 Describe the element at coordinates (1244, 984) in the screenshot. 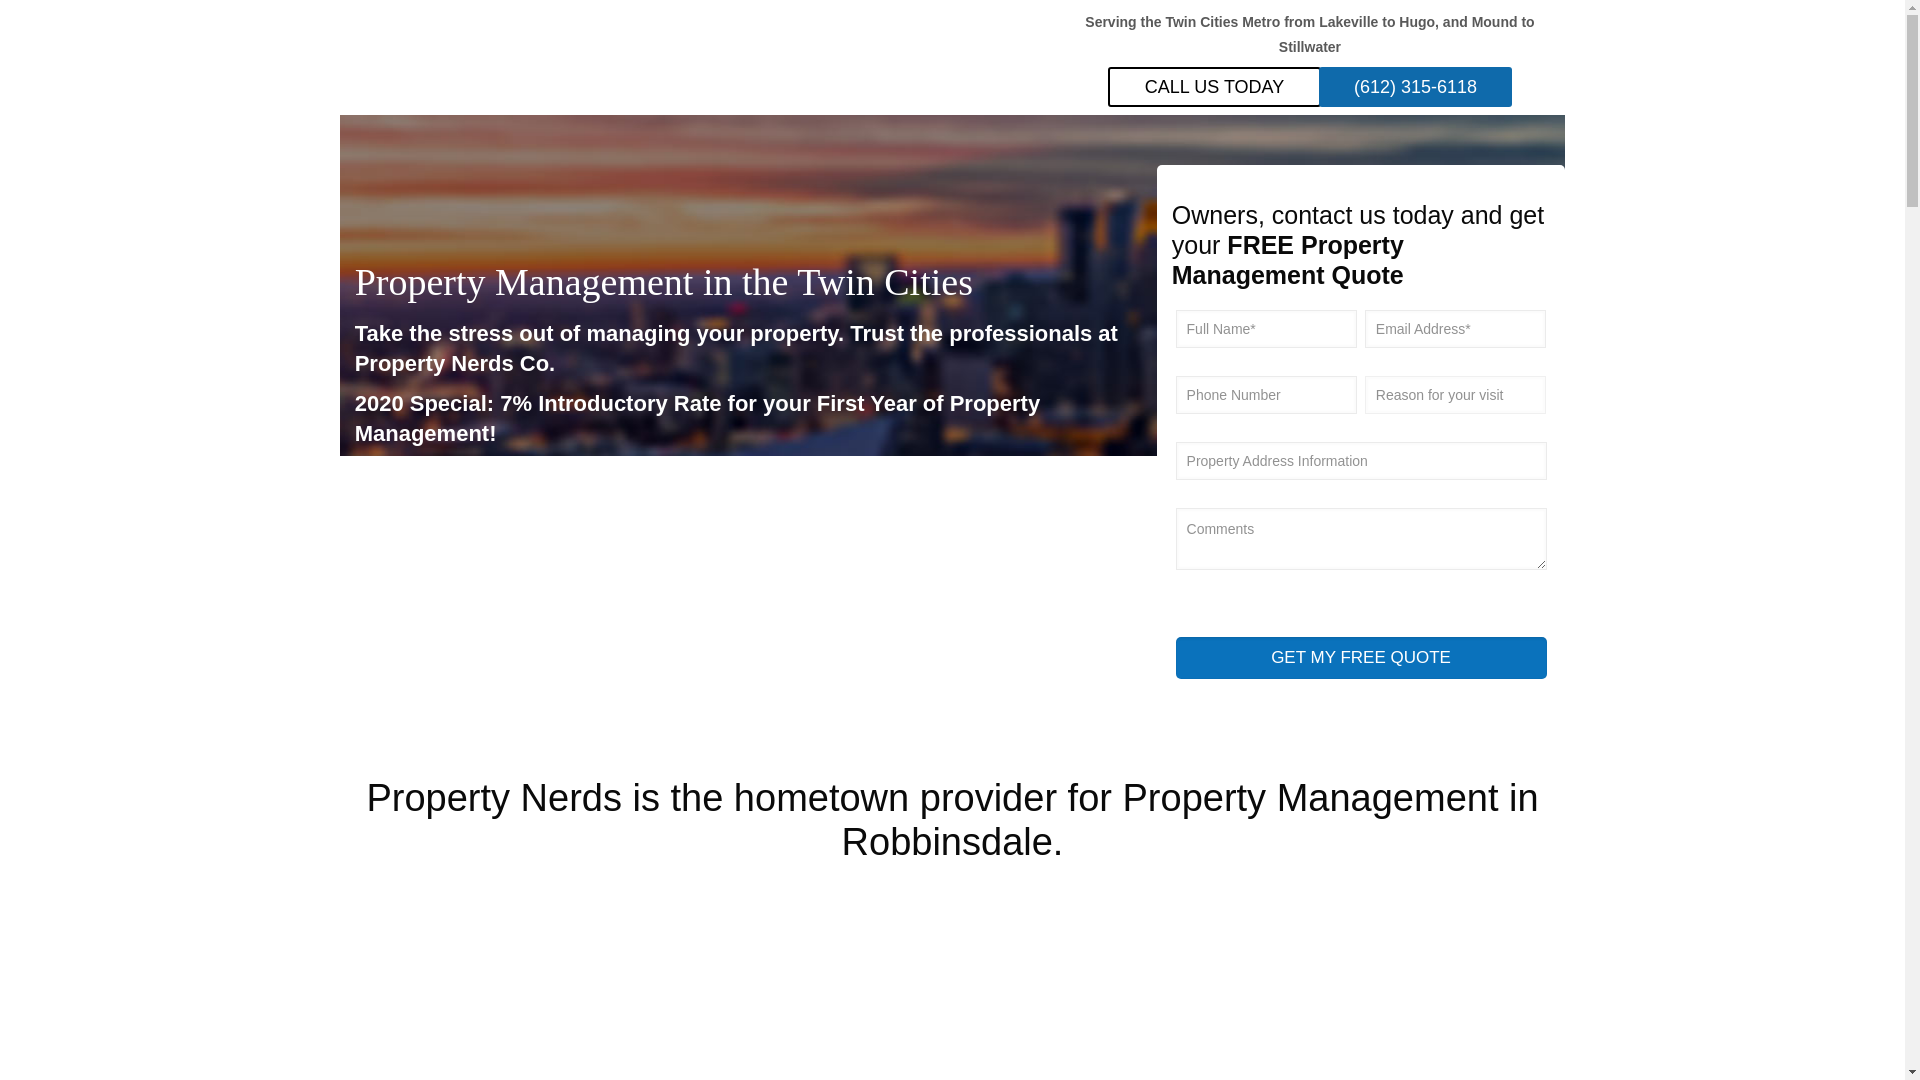

I see `Robbinsdale-2` at that location.